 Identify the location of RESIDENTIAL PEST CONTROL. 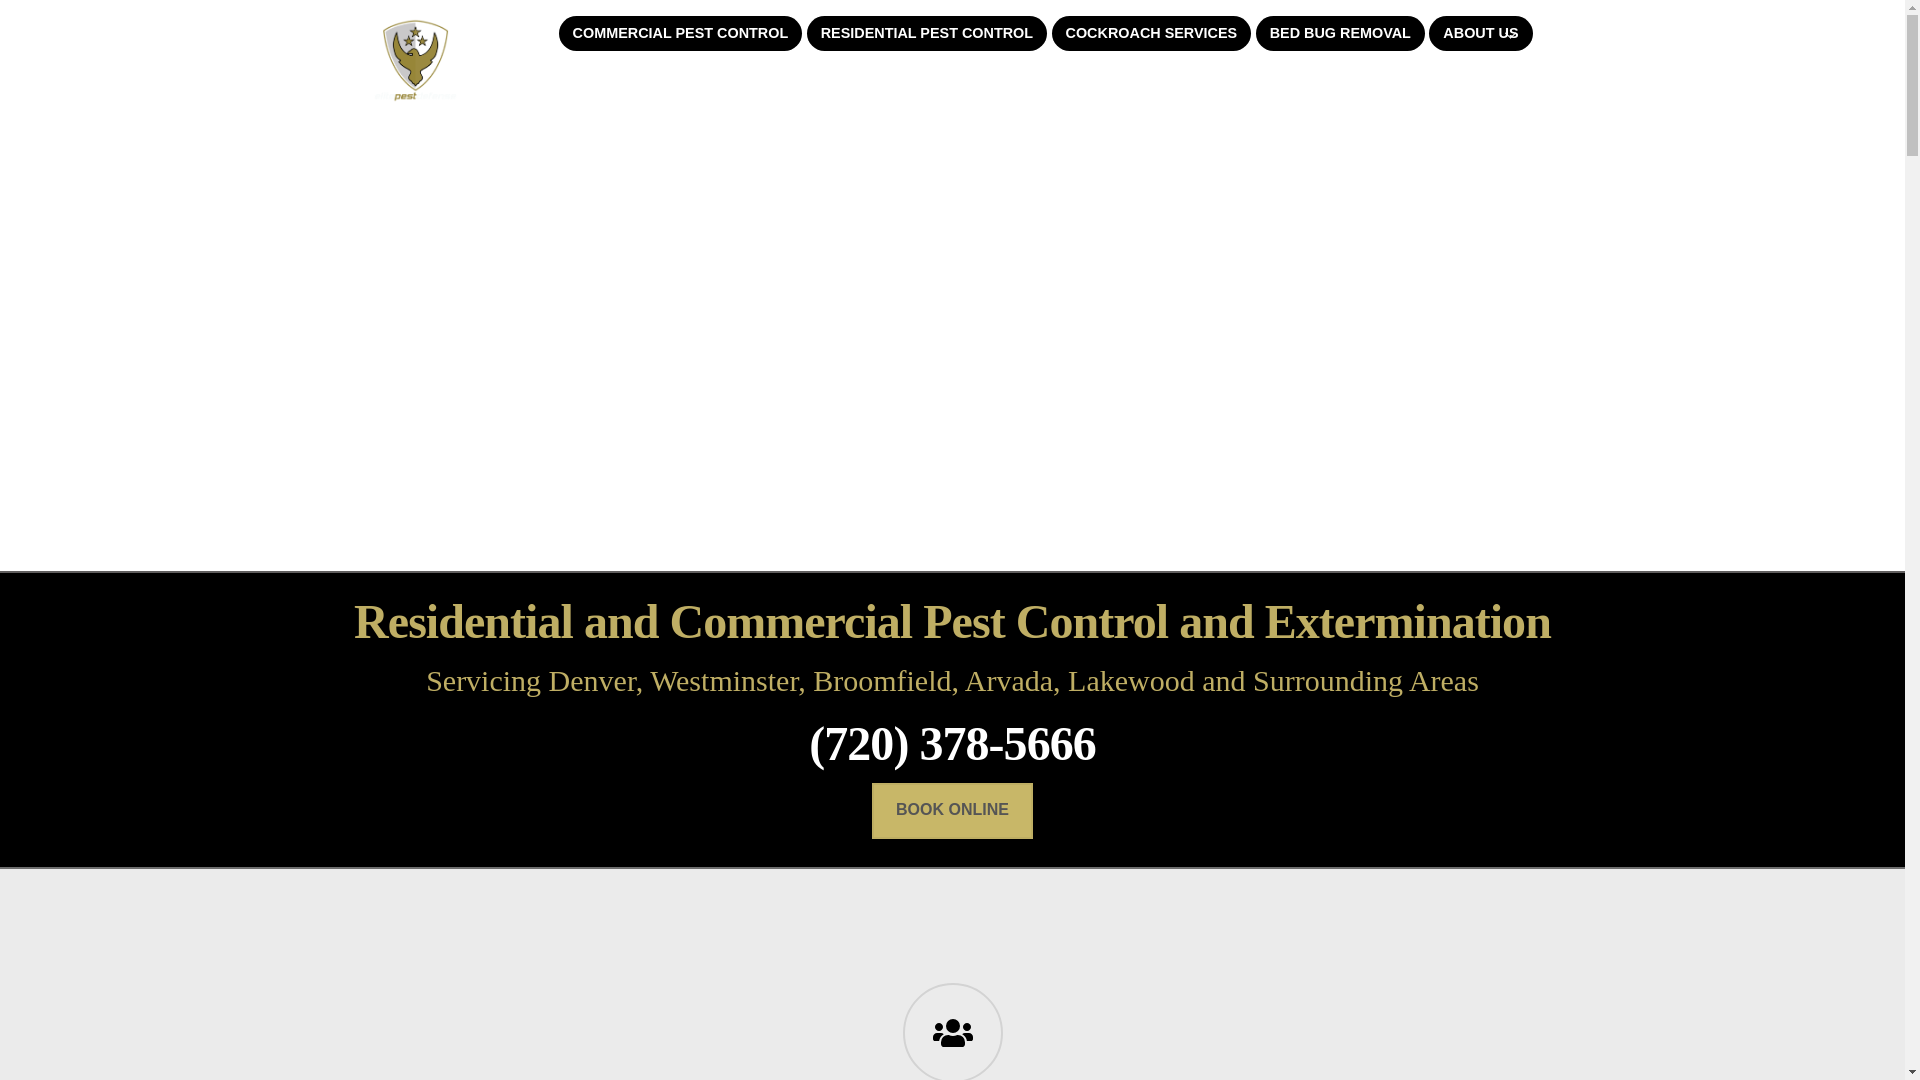
(926, 33).